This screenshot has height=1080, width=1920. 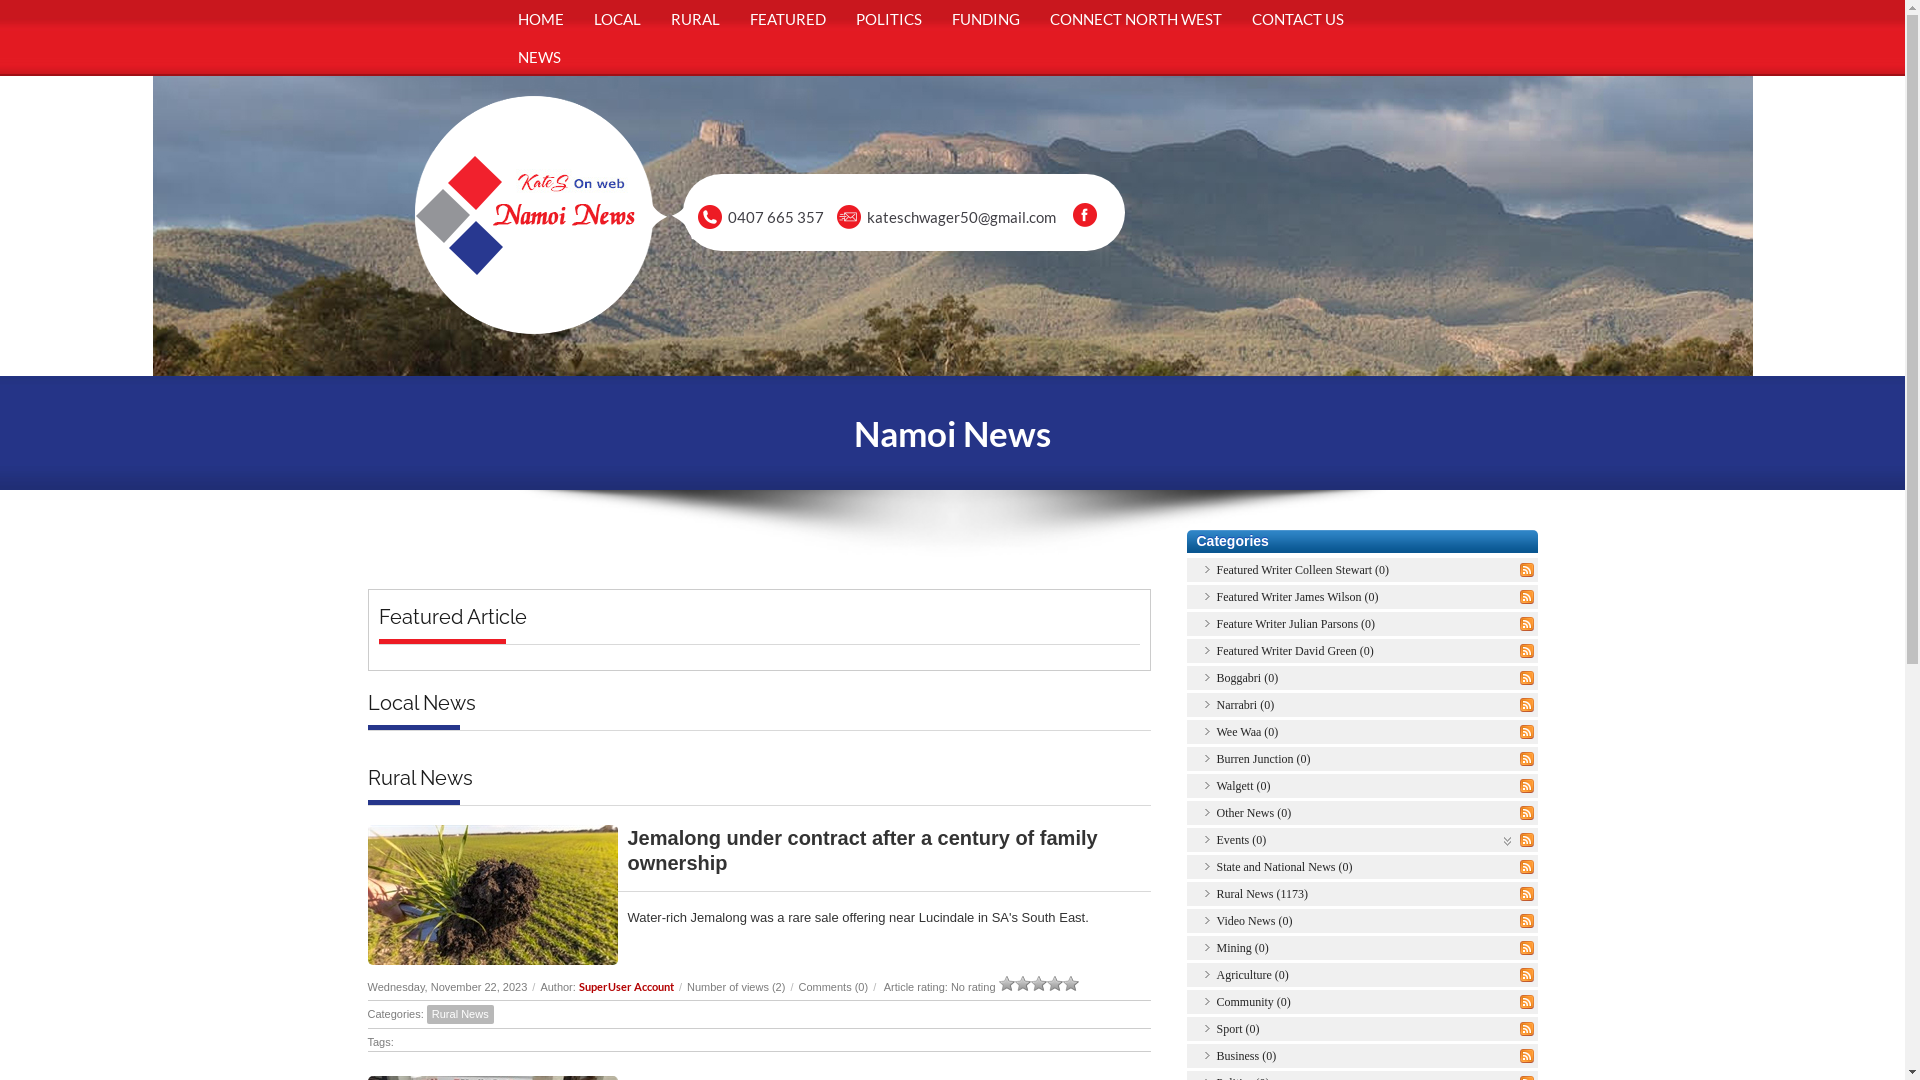 What do you see at coordinates (1245, 705) in the screenshot?
I see `Narrabri (0)` at bounding box center [1245, 705].